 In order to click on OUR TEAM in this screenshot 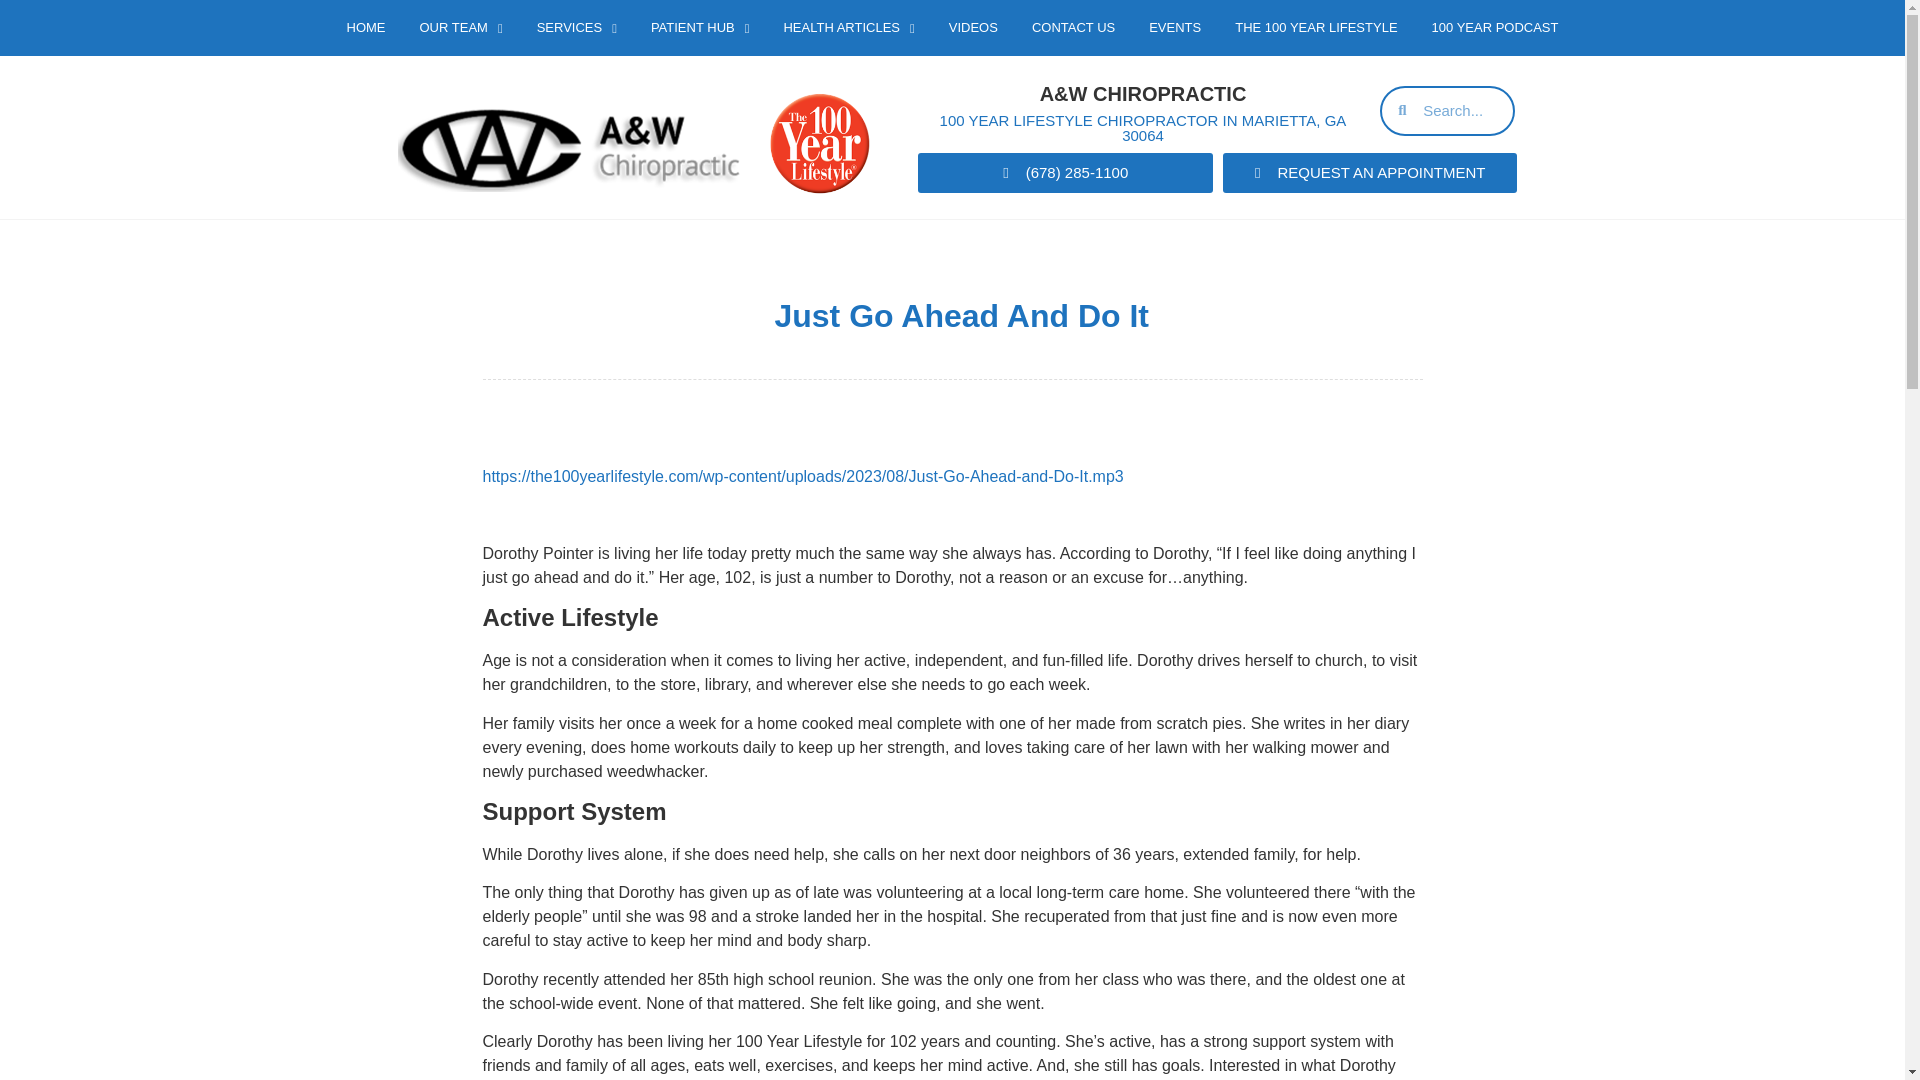, I will do `click(460, 28)`.